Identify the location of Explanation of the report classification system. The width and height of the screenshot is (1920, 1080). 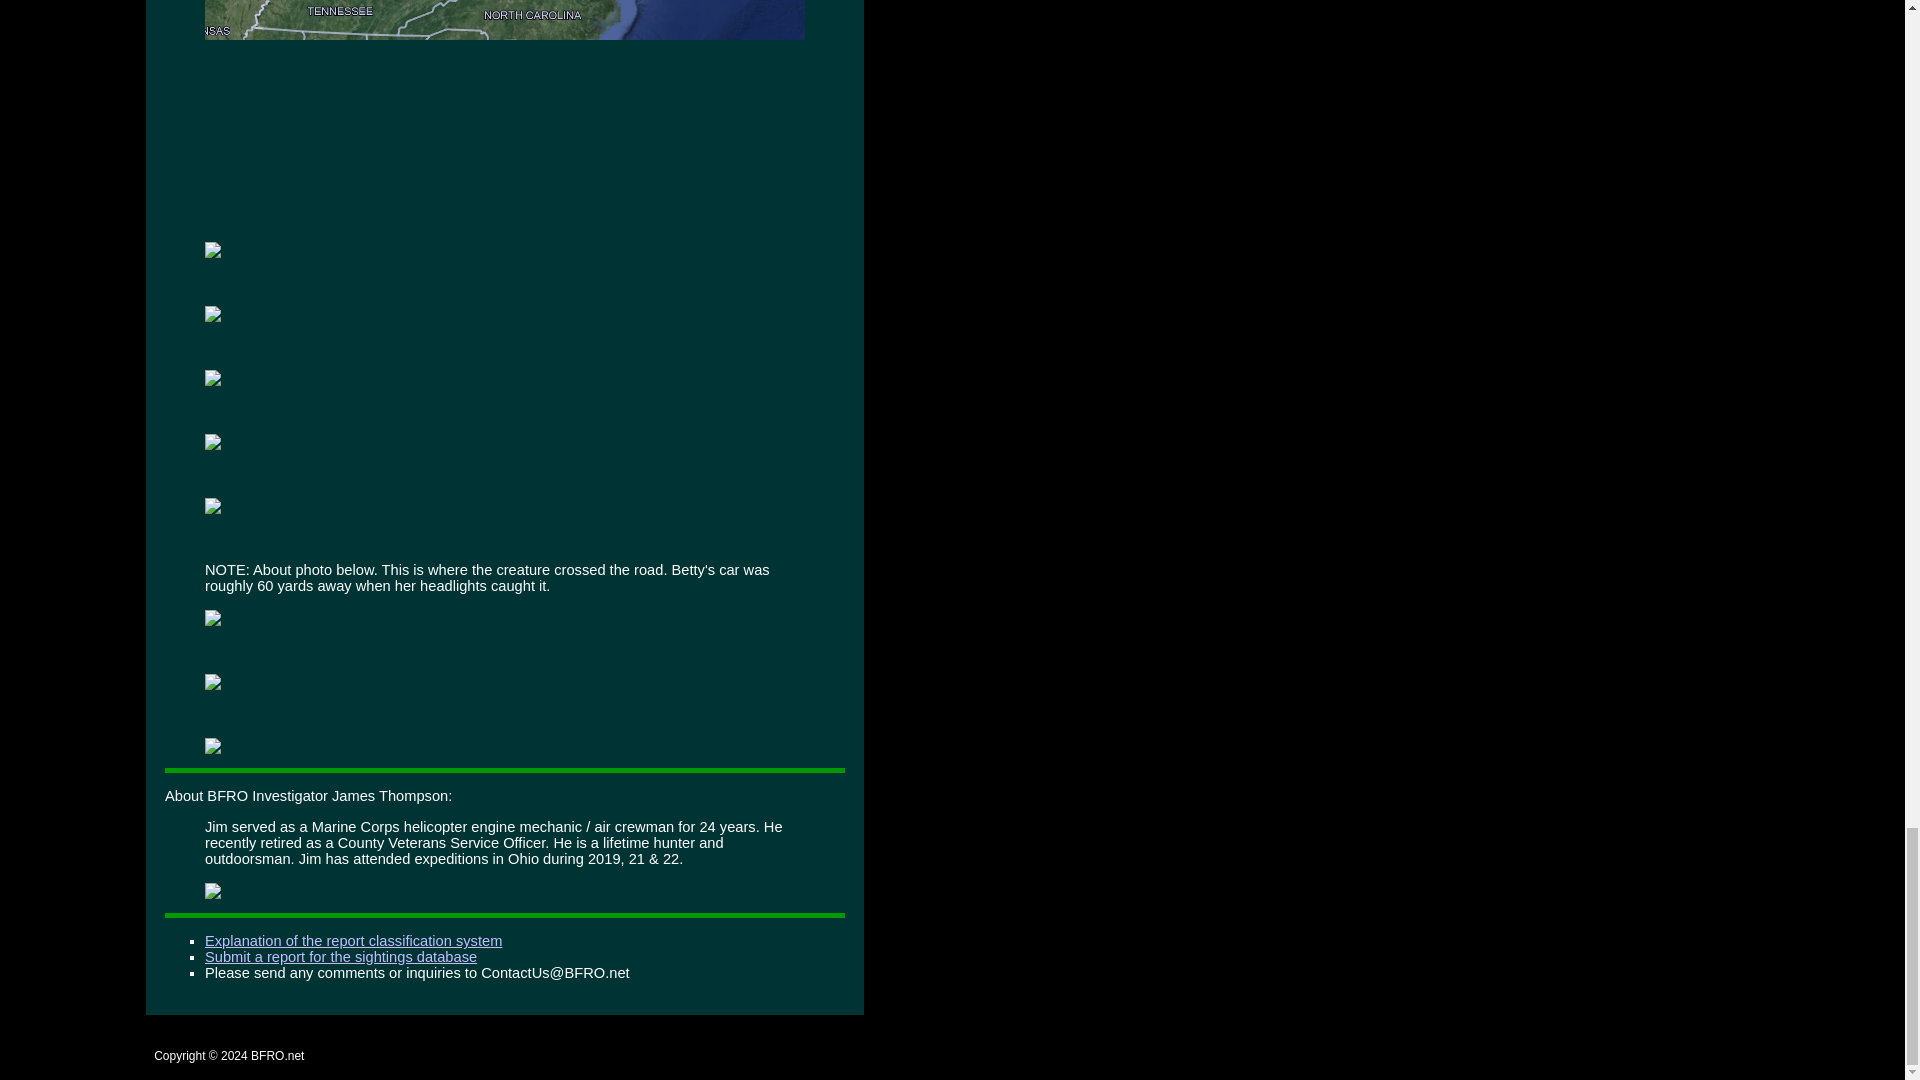
(353, 941).